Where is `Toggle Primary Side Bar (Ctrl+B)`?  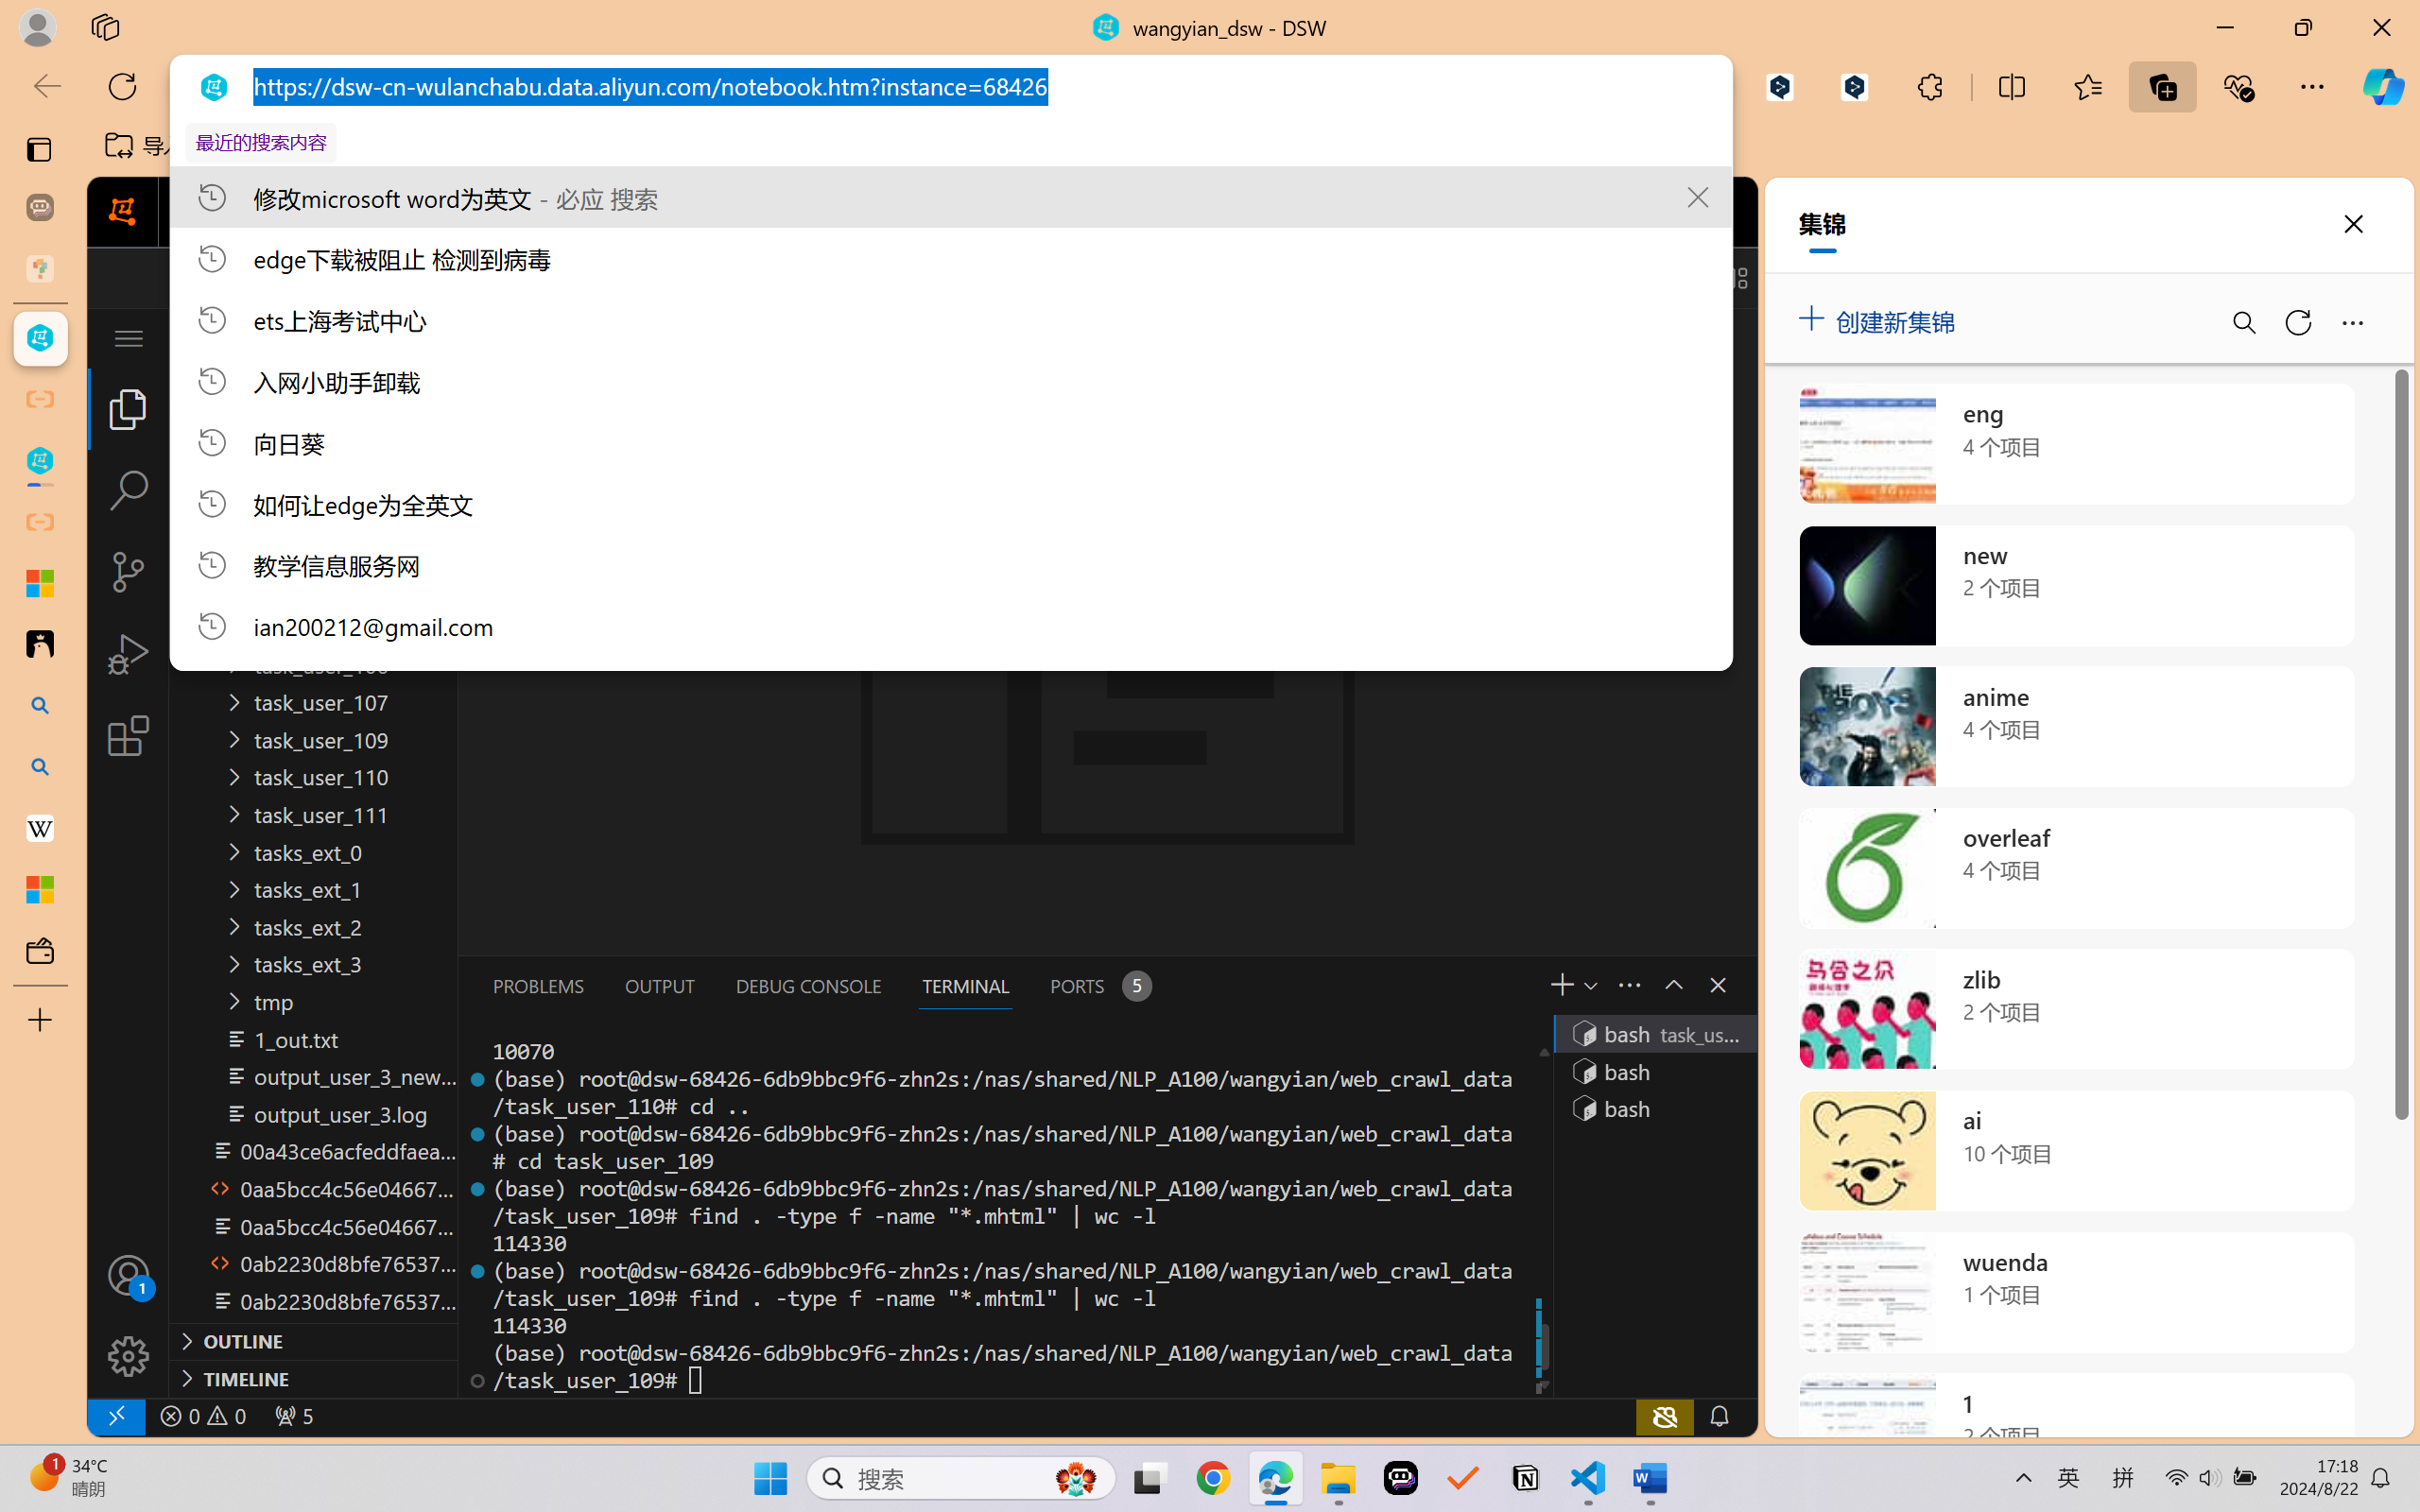
Toggle Primary Side Bar (Ctrl+B) is located at coordinates (1601, 278).